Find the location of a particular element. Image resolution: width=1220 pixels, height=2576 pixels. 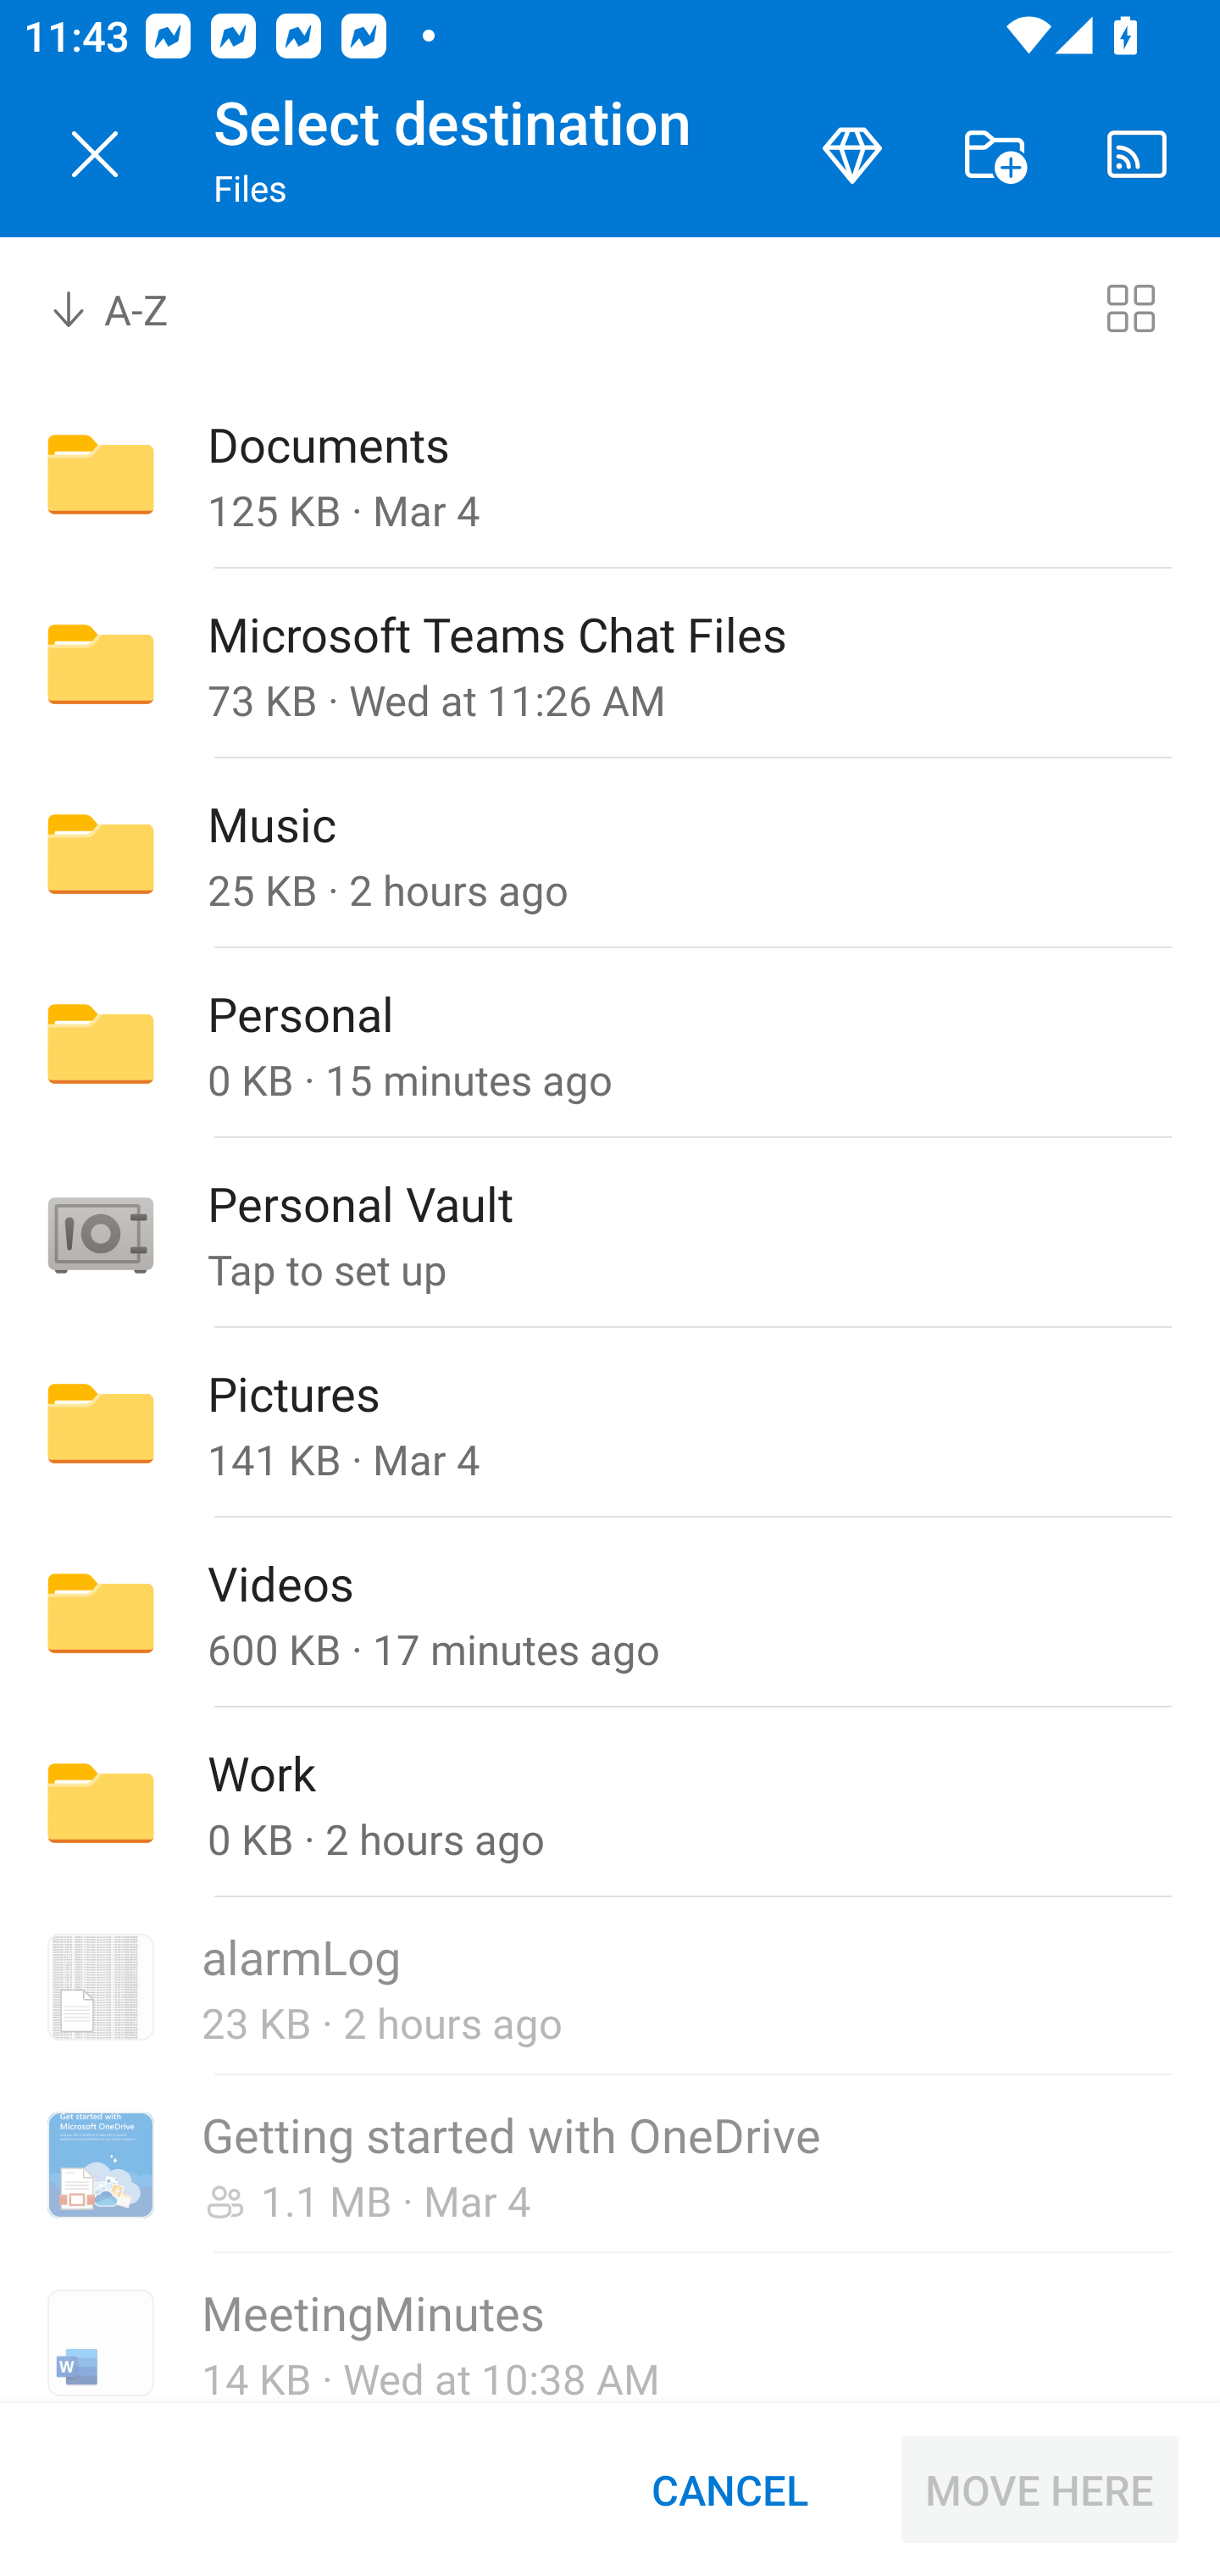

Document alarmLog 23 KB · 2 hours ago is located at coordinates (610, 1987).